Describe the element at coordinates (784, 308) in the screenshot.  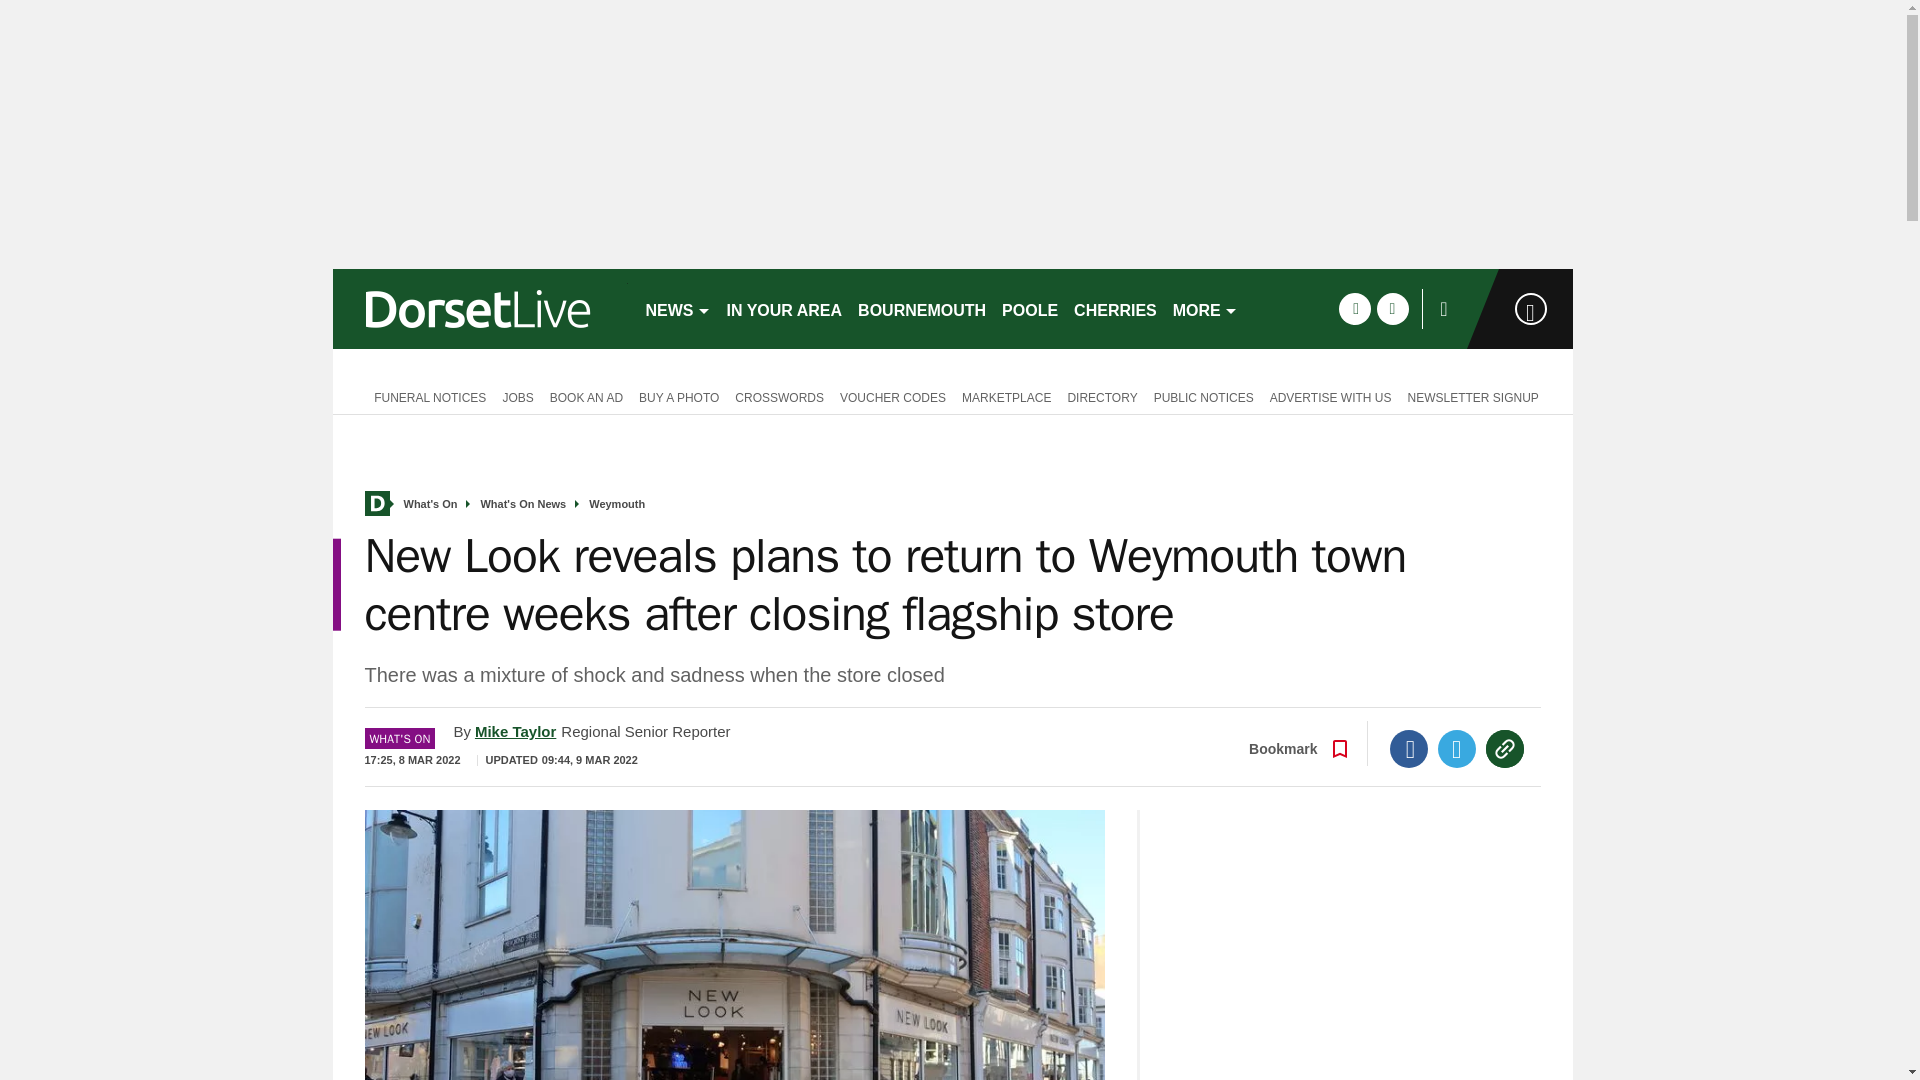
I see `IN YOUR AREA` at that location.